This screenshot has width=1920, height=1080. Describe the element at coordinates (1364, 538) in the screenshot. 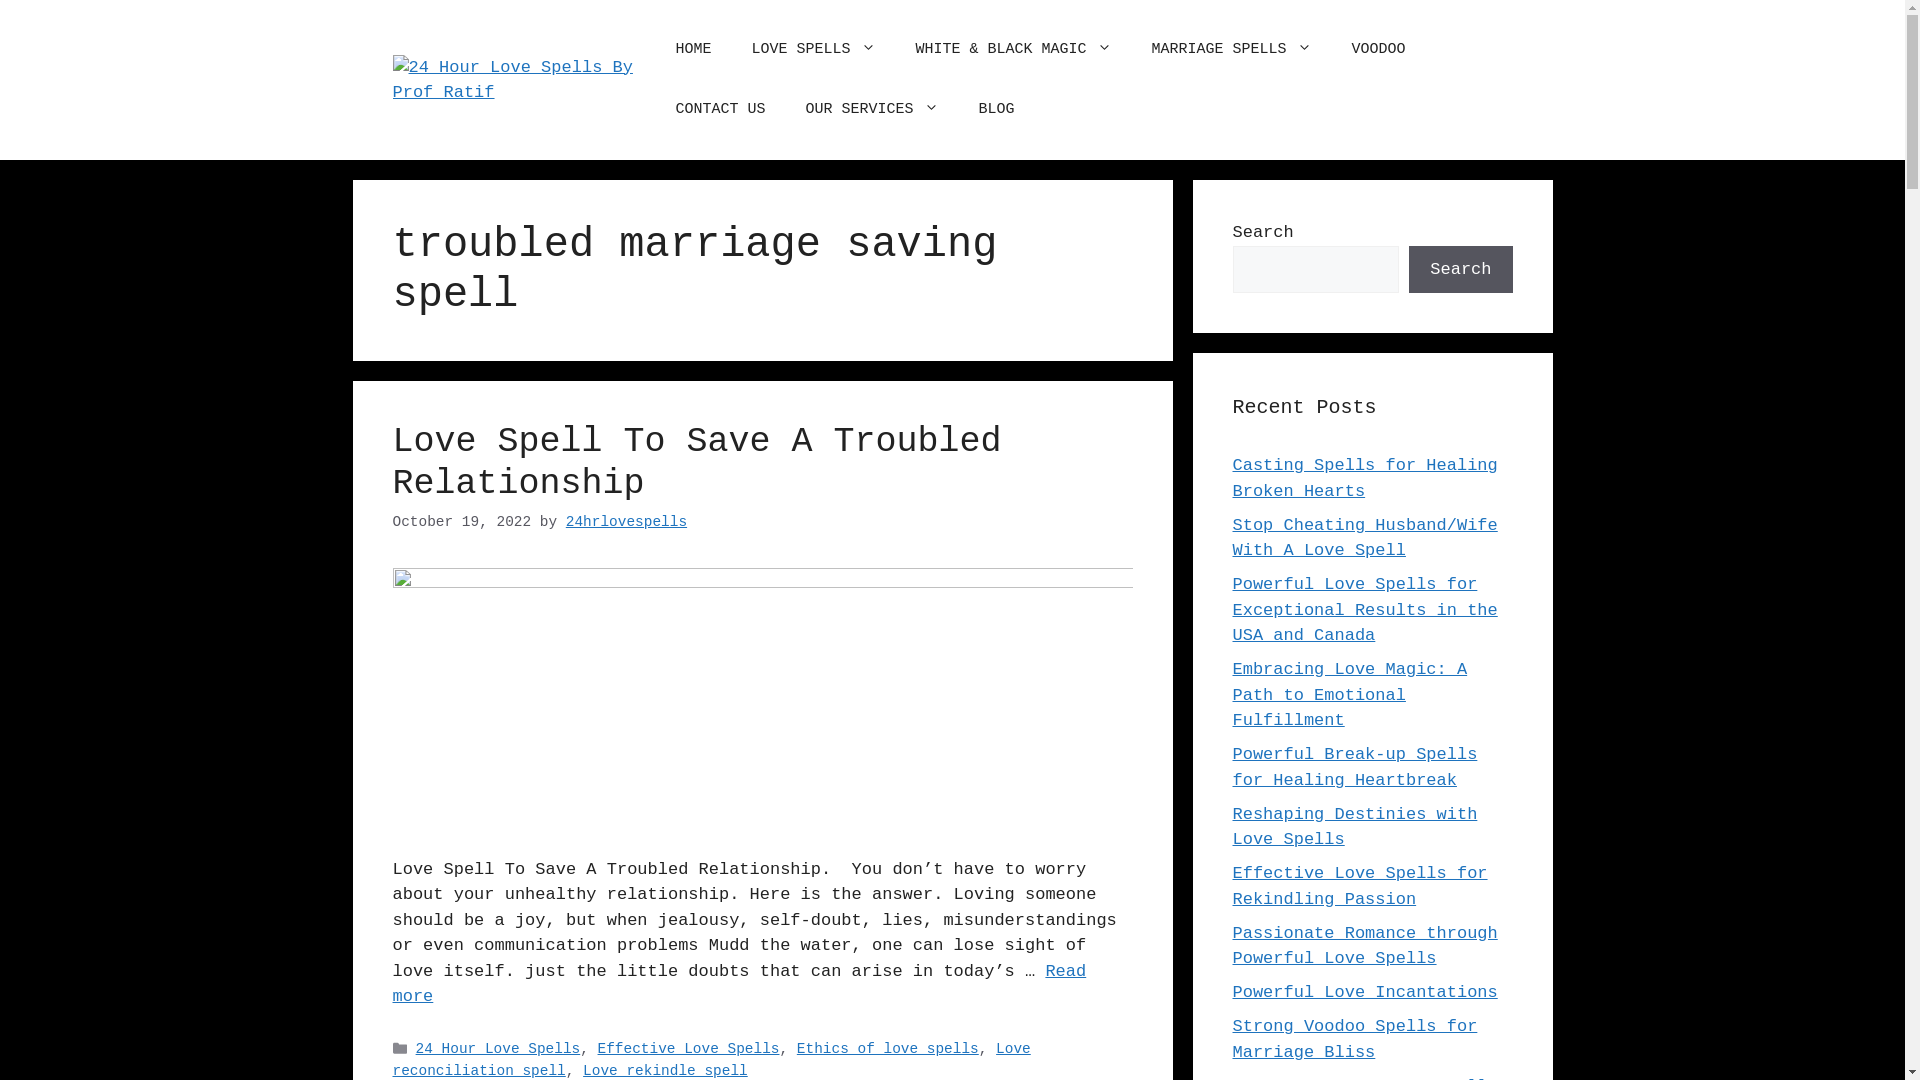

I see `Stop Cheating Husband/Wife With A Love Spell` at that location.